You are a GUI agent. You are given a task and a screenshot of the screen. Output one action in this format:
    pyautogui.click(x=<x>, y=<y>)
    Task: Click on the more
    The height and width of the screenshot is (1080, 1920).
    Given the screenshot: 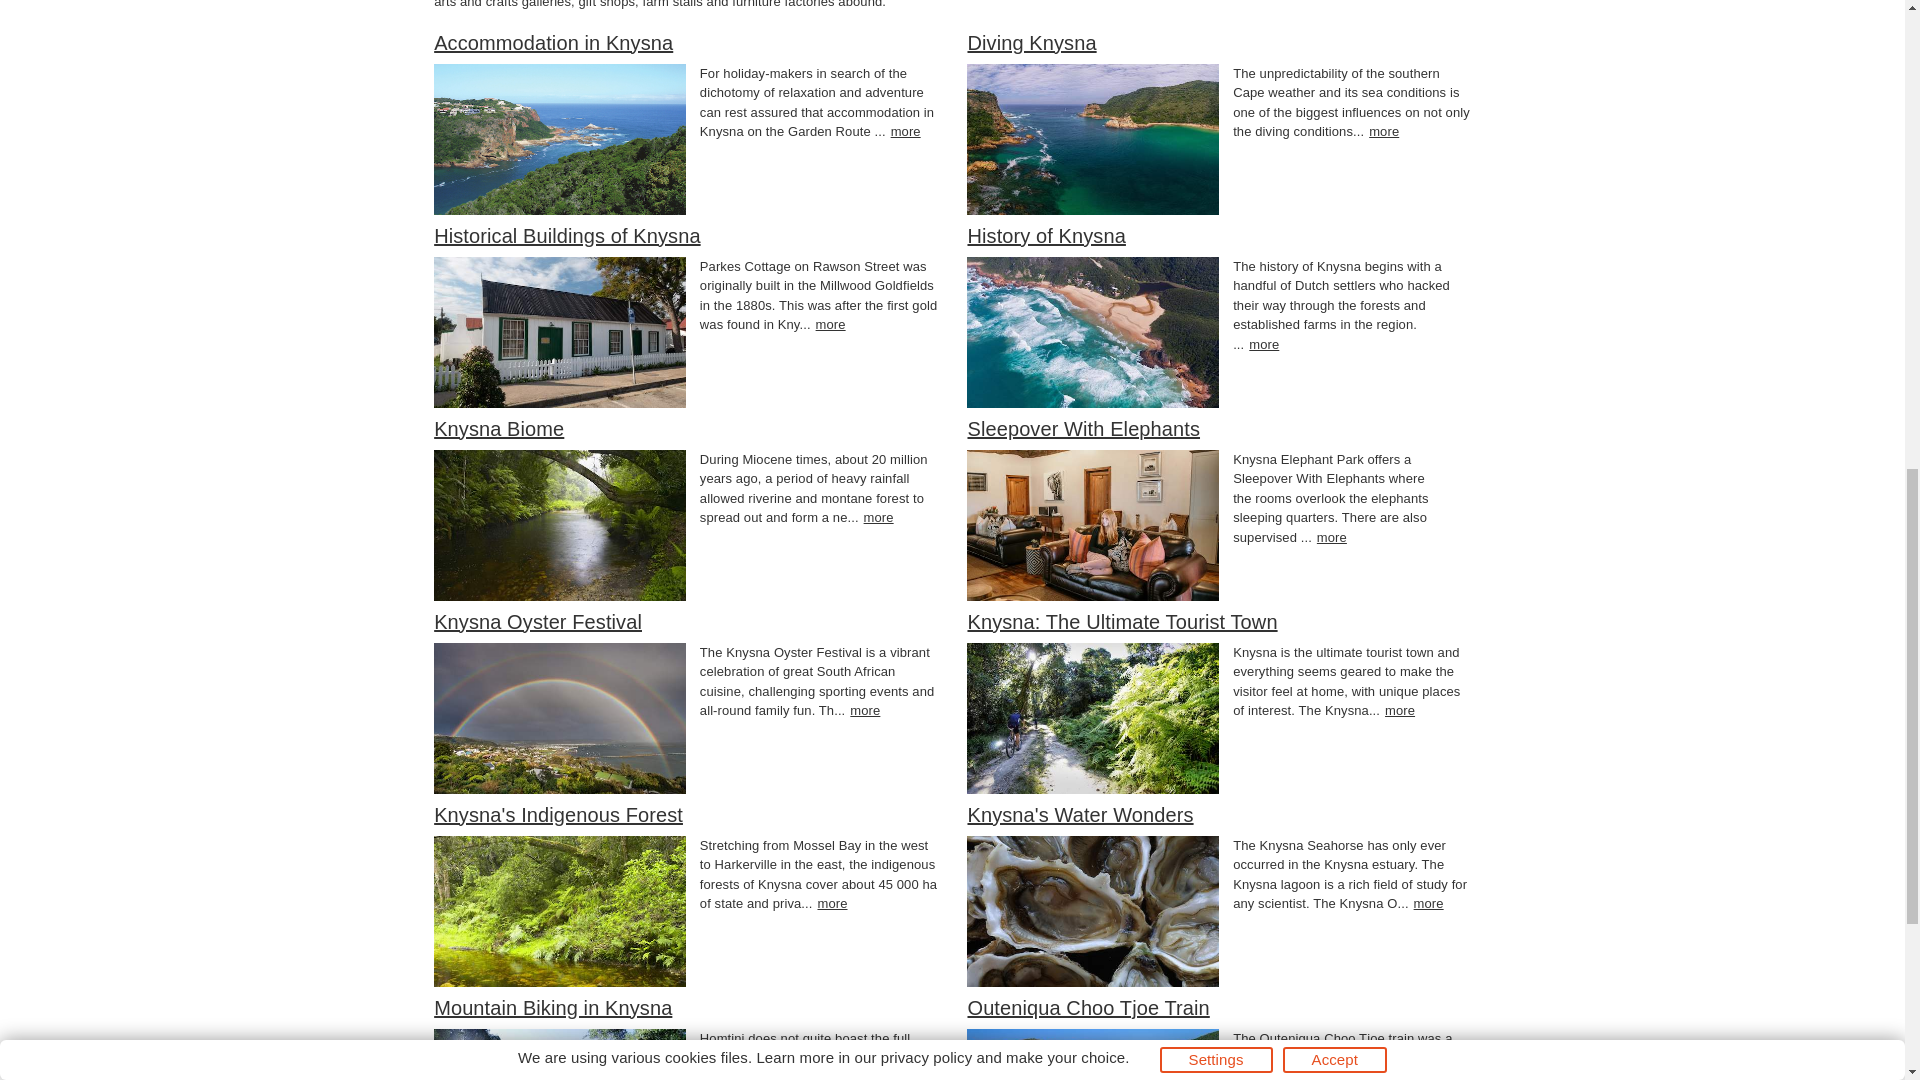 What is the action you would take?
    pyautogui.click(x=1384, y=132)
    